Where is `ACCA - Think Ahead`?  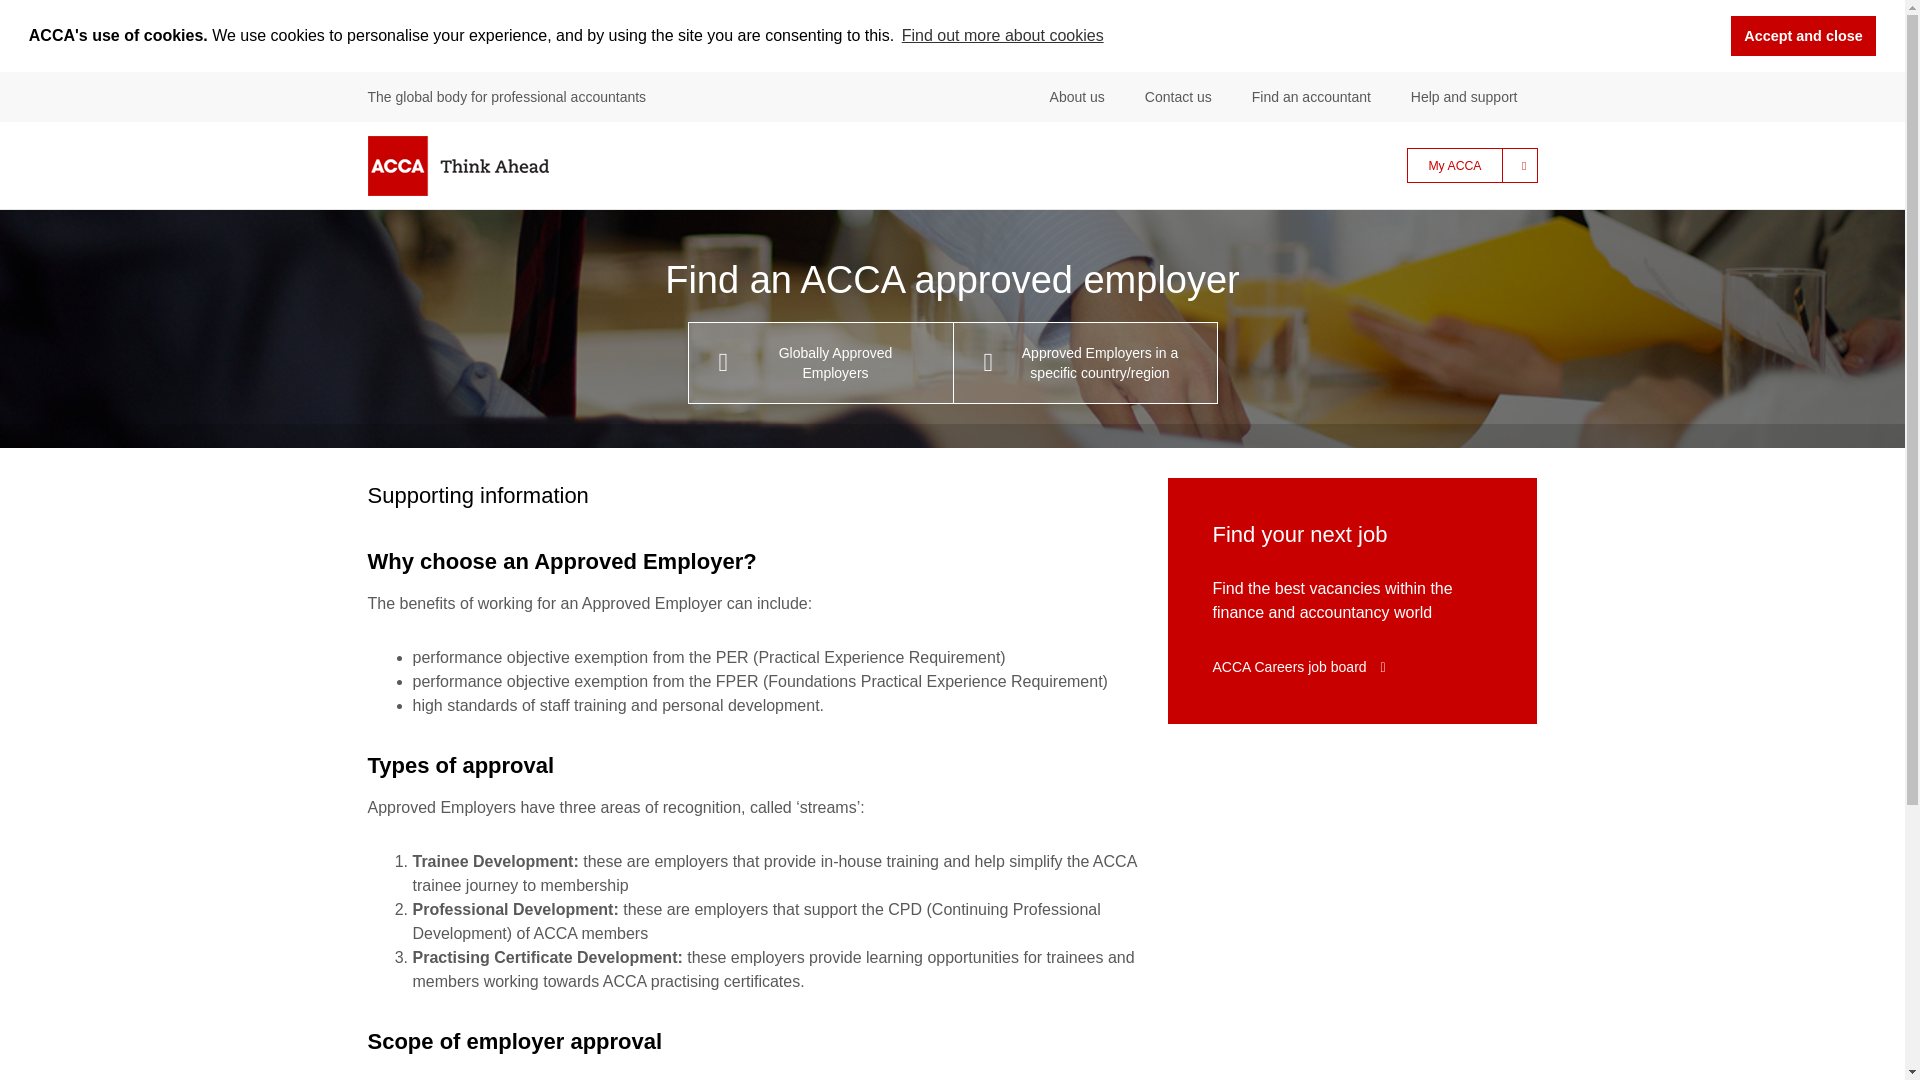
ACCA - Think Ahead is located at coordinates (458, 166).